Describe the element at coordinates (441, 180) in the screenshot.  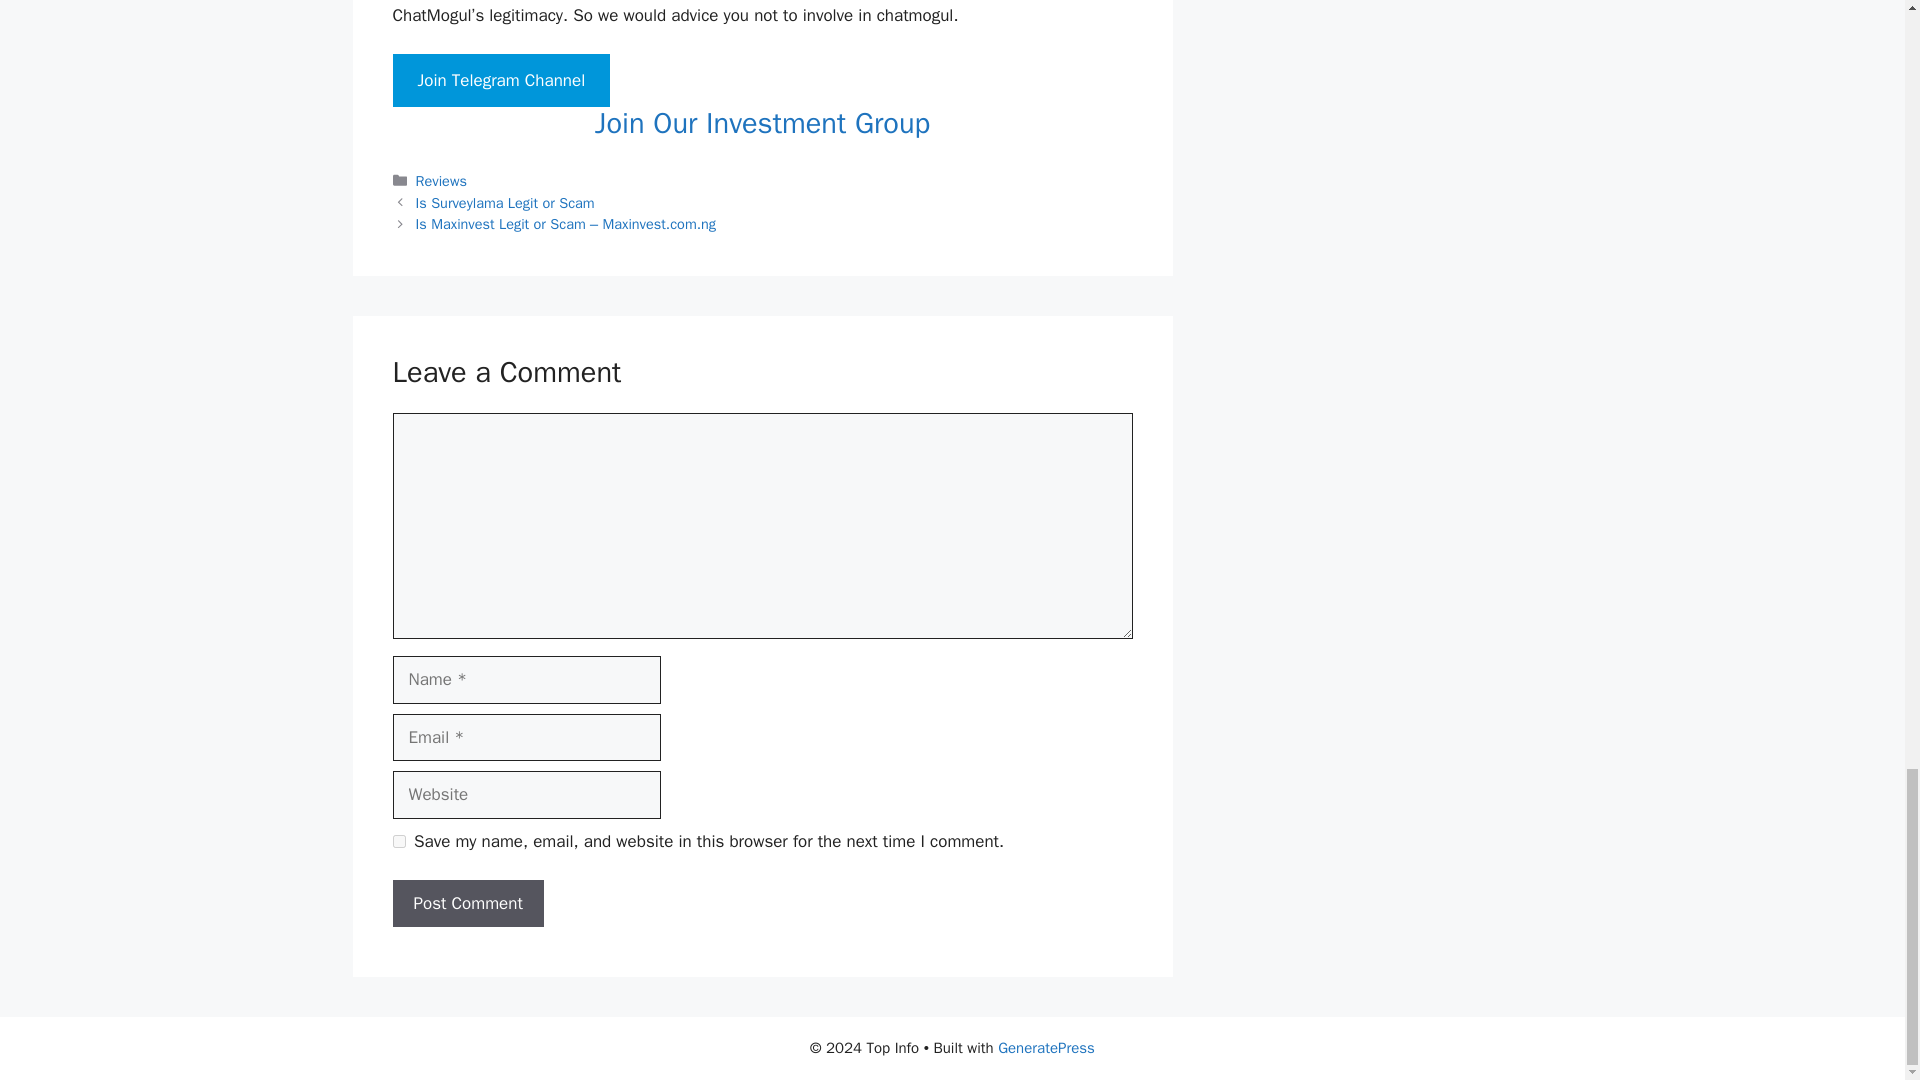
I see `Reviews` at that location.